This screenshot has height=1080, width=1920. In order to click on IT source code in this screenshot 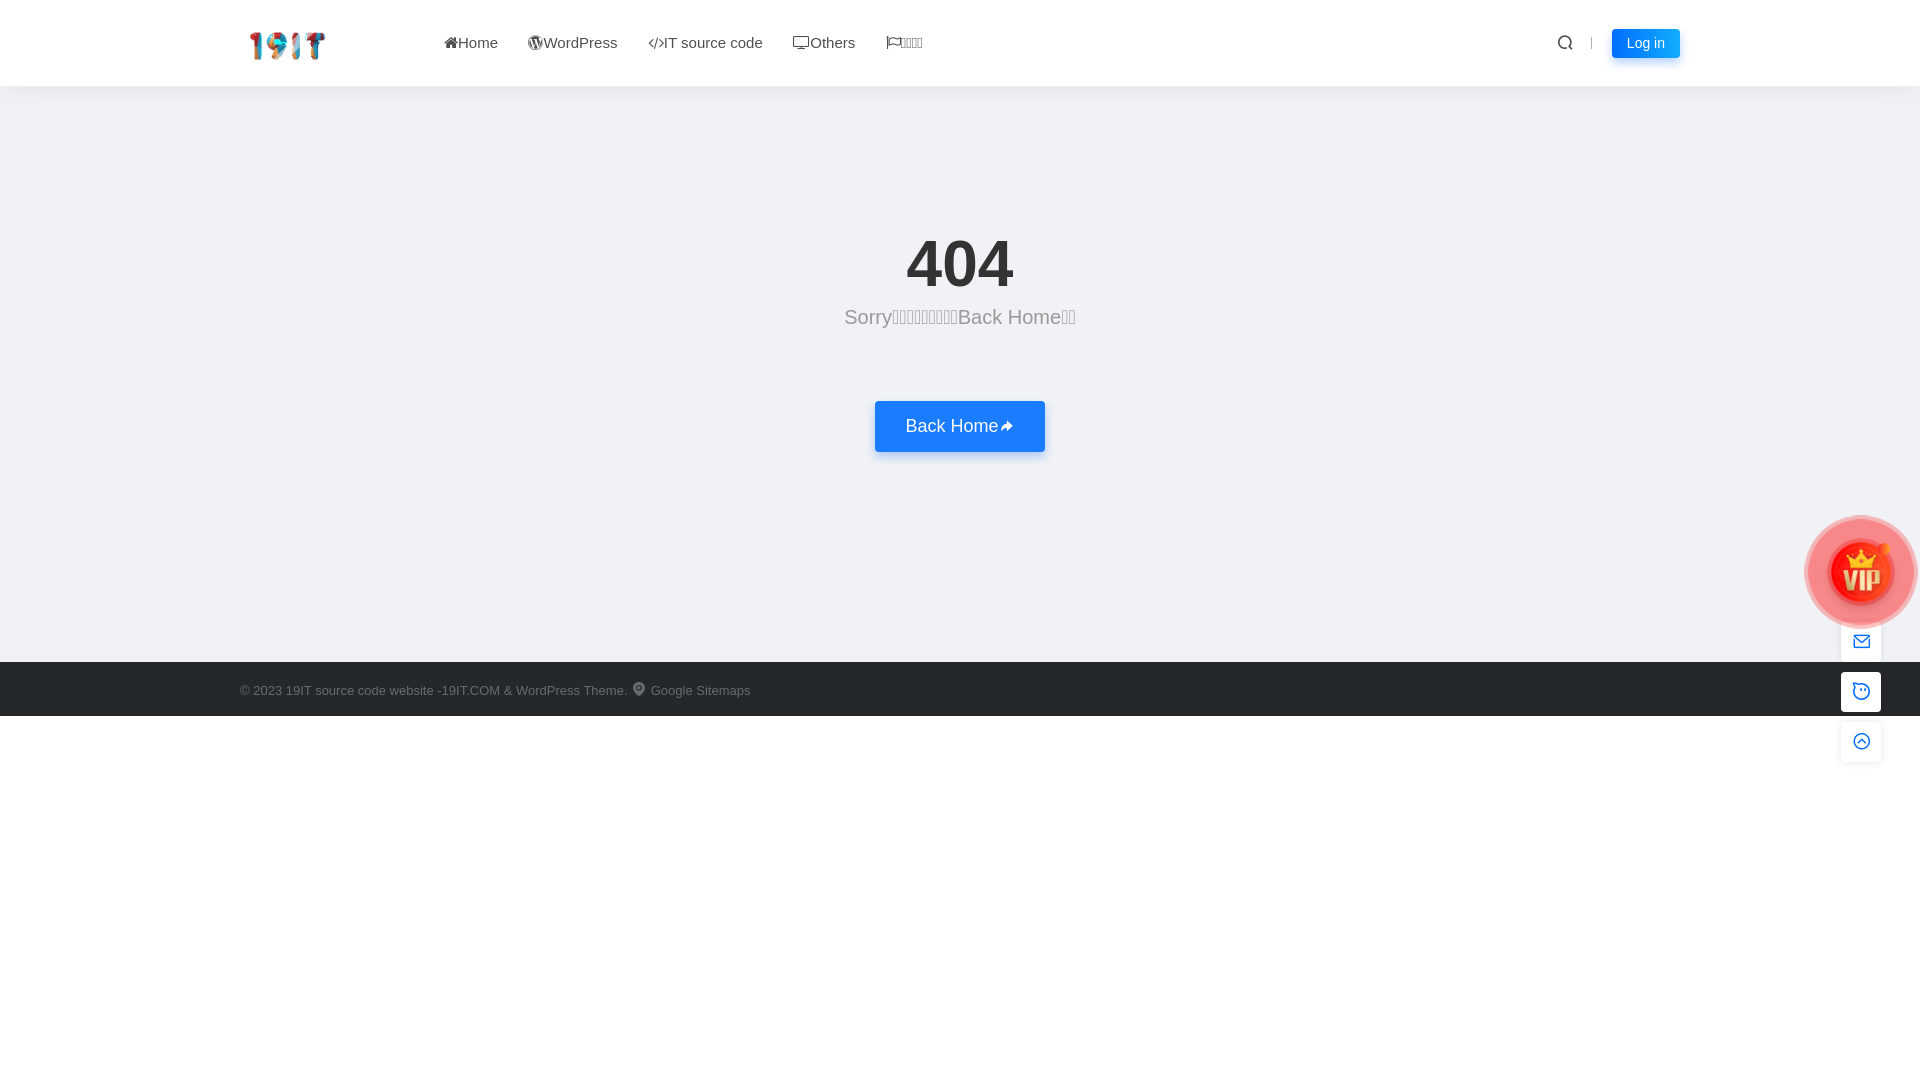, I will do `click(706, 42)`.